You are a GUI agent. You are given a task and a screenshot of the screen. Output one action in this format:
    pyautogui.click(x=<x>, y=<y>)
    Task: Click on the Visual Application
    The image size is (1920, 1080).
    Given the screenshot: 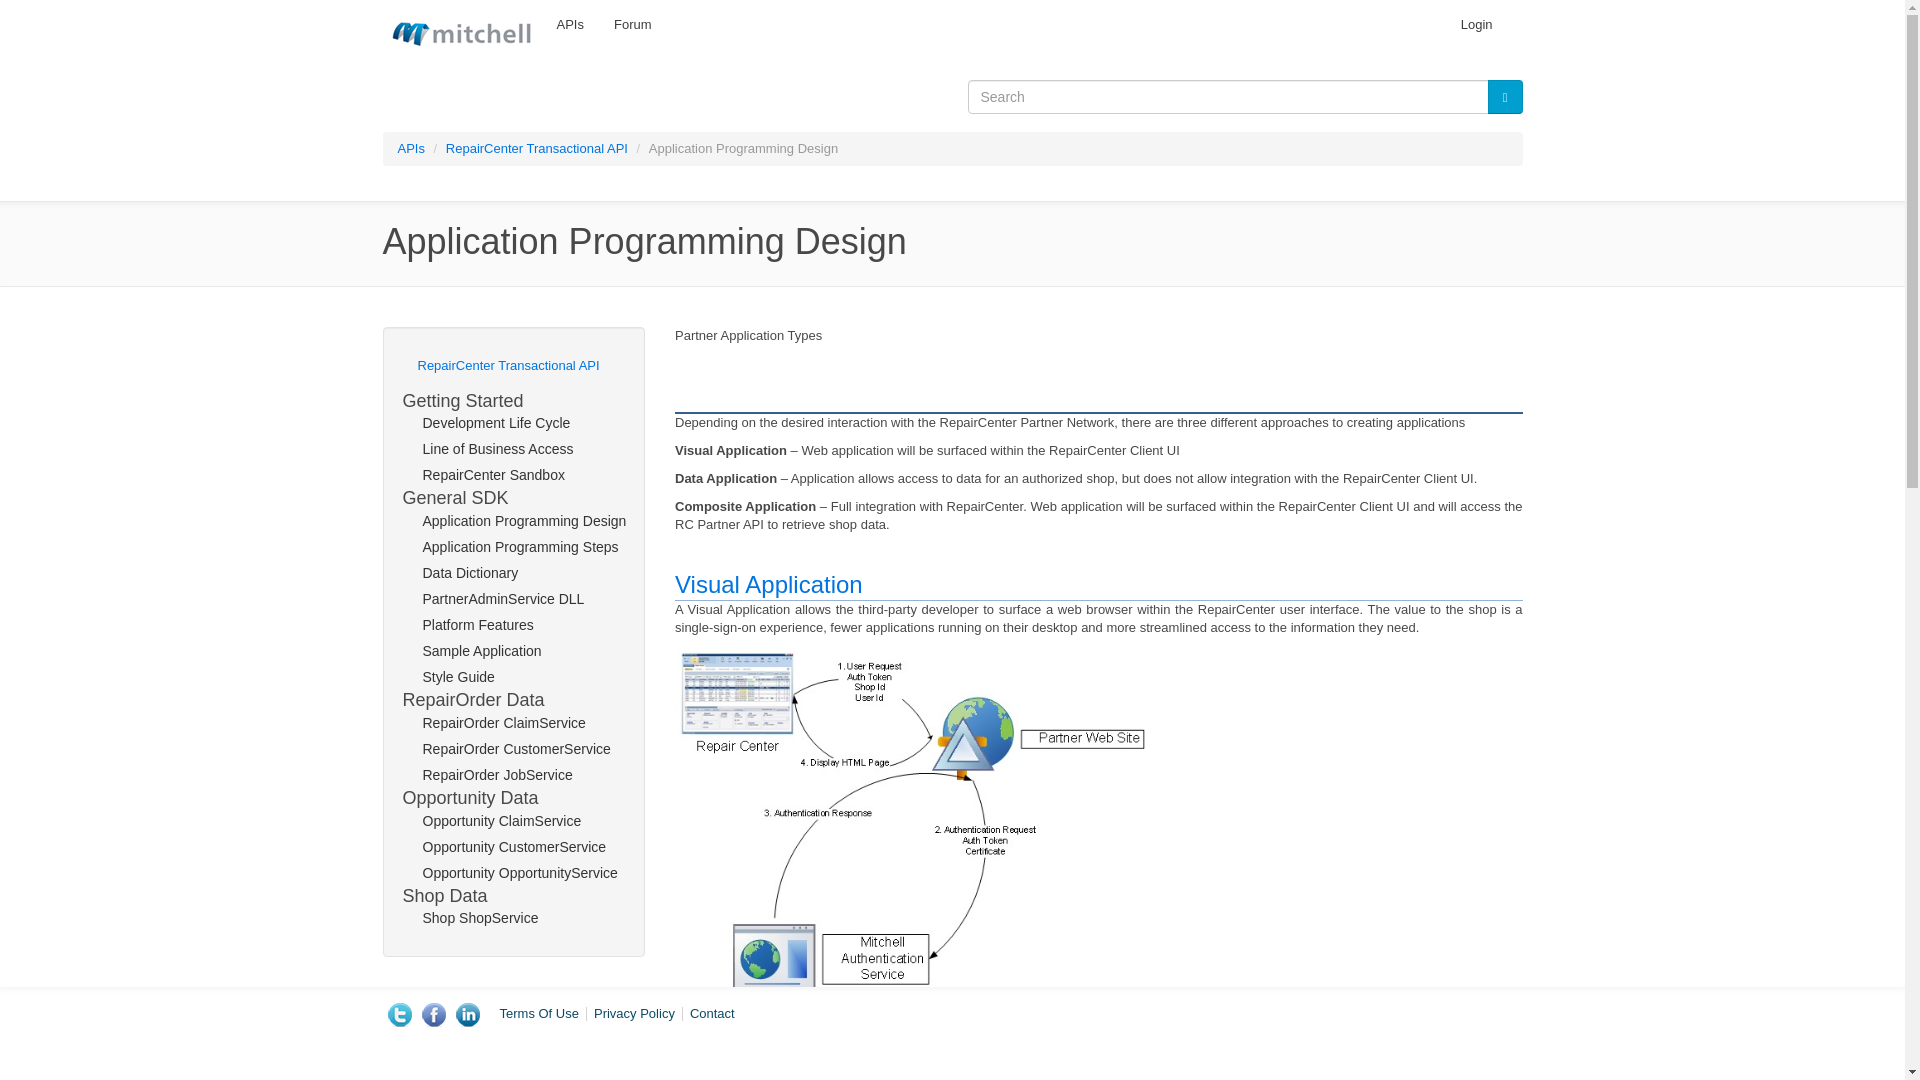 What is the action you would take?
    pyautogui.click(x=768, y=584)
    